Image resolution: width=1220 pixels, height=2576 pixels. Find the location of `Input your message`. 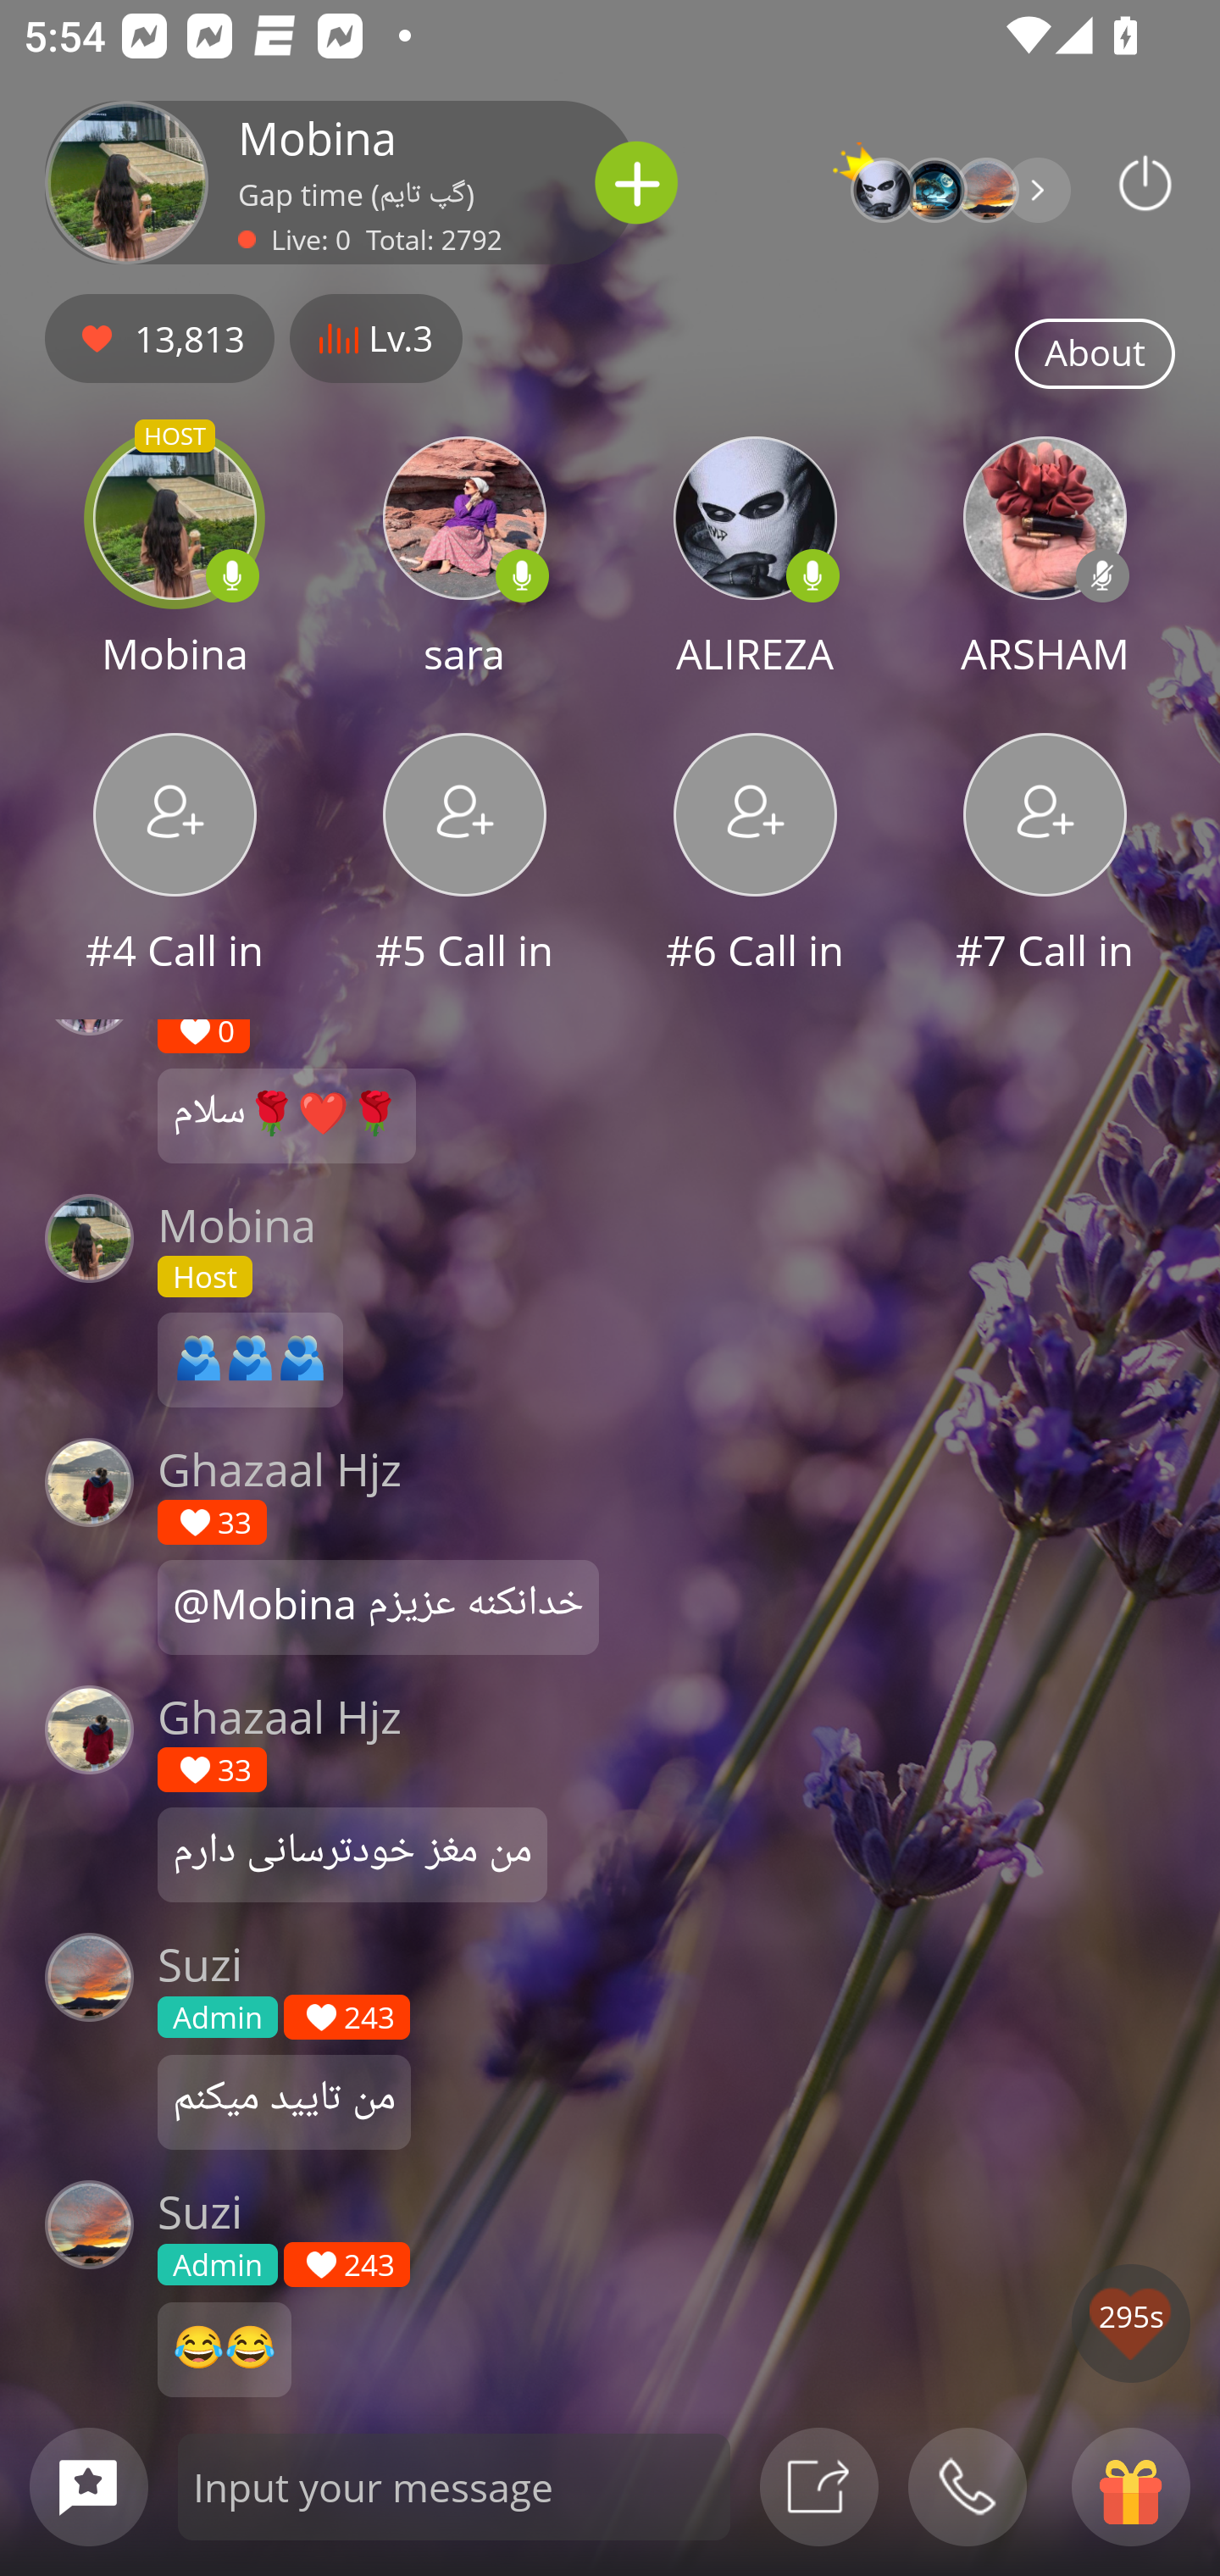

Input your message is located at coordinates (454, 2486).